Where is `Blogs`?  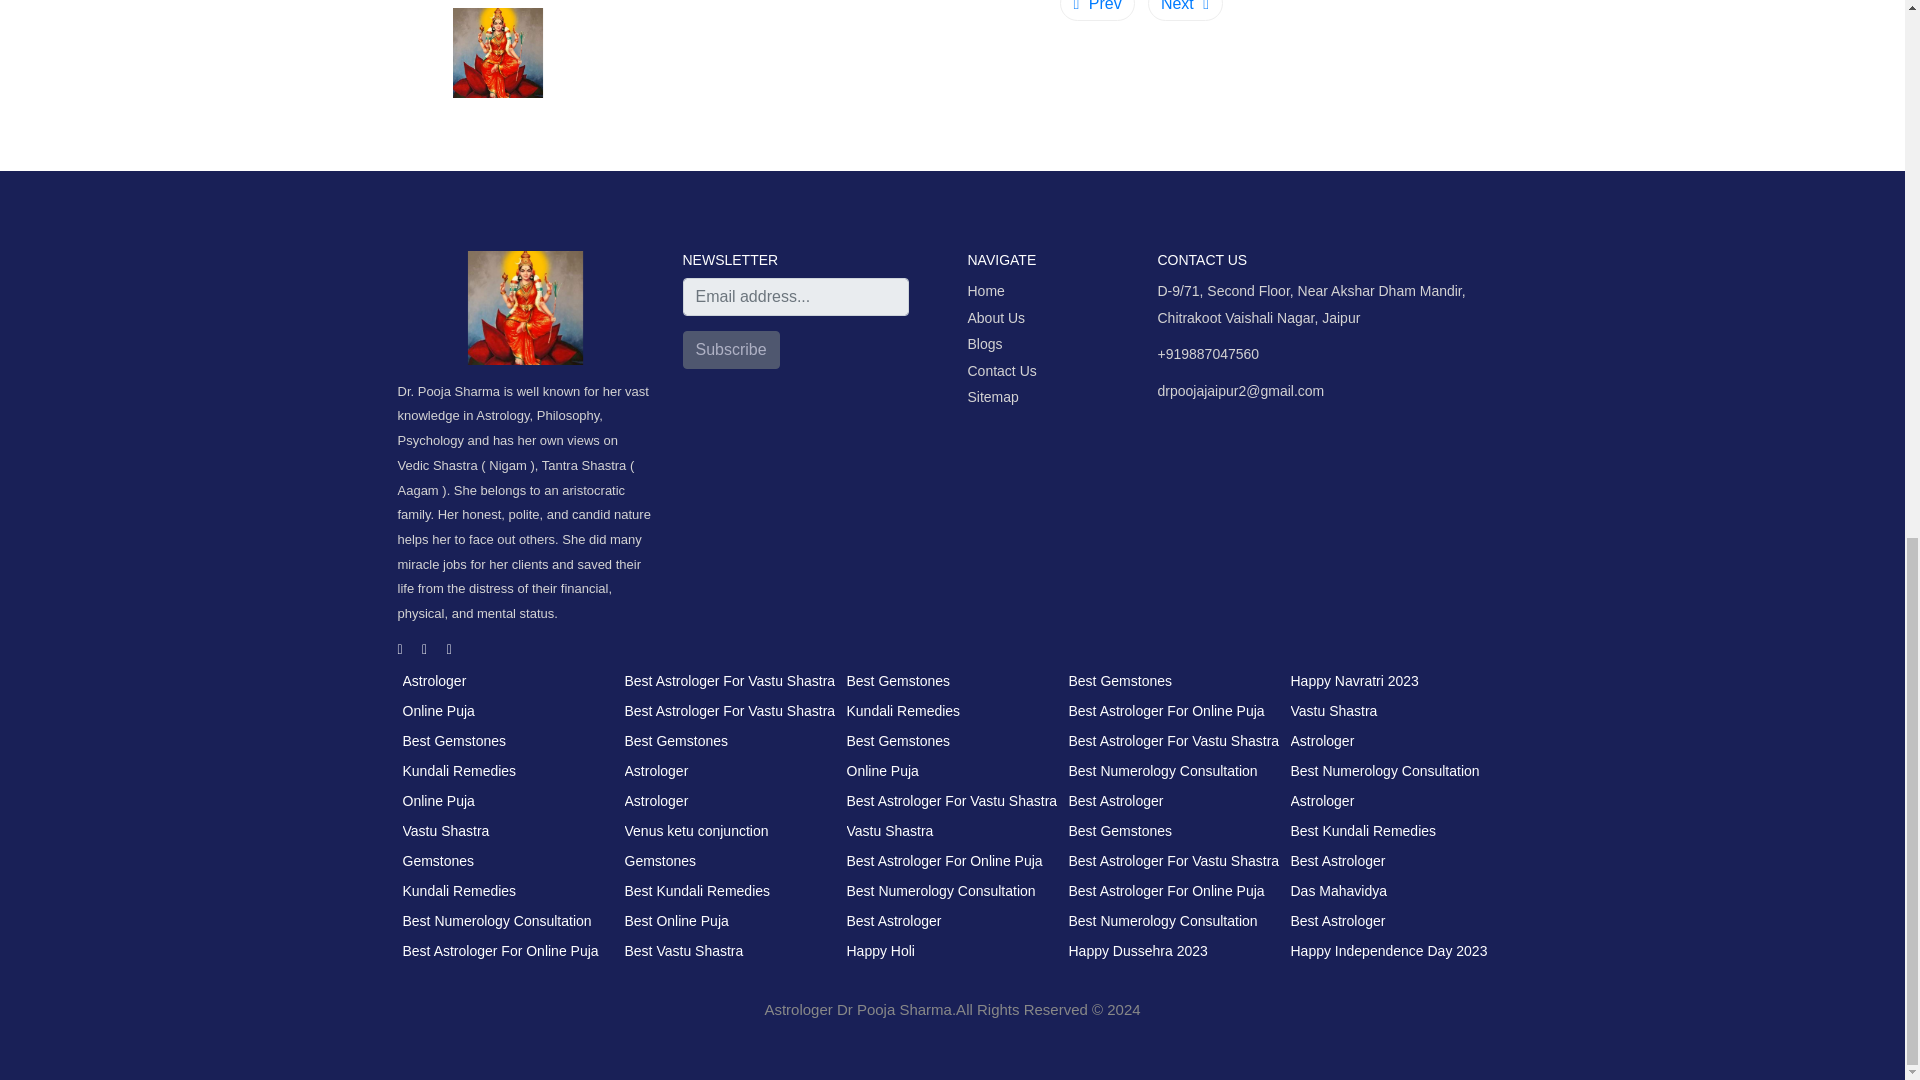
Blogs is located at coordinates (1002, 344).